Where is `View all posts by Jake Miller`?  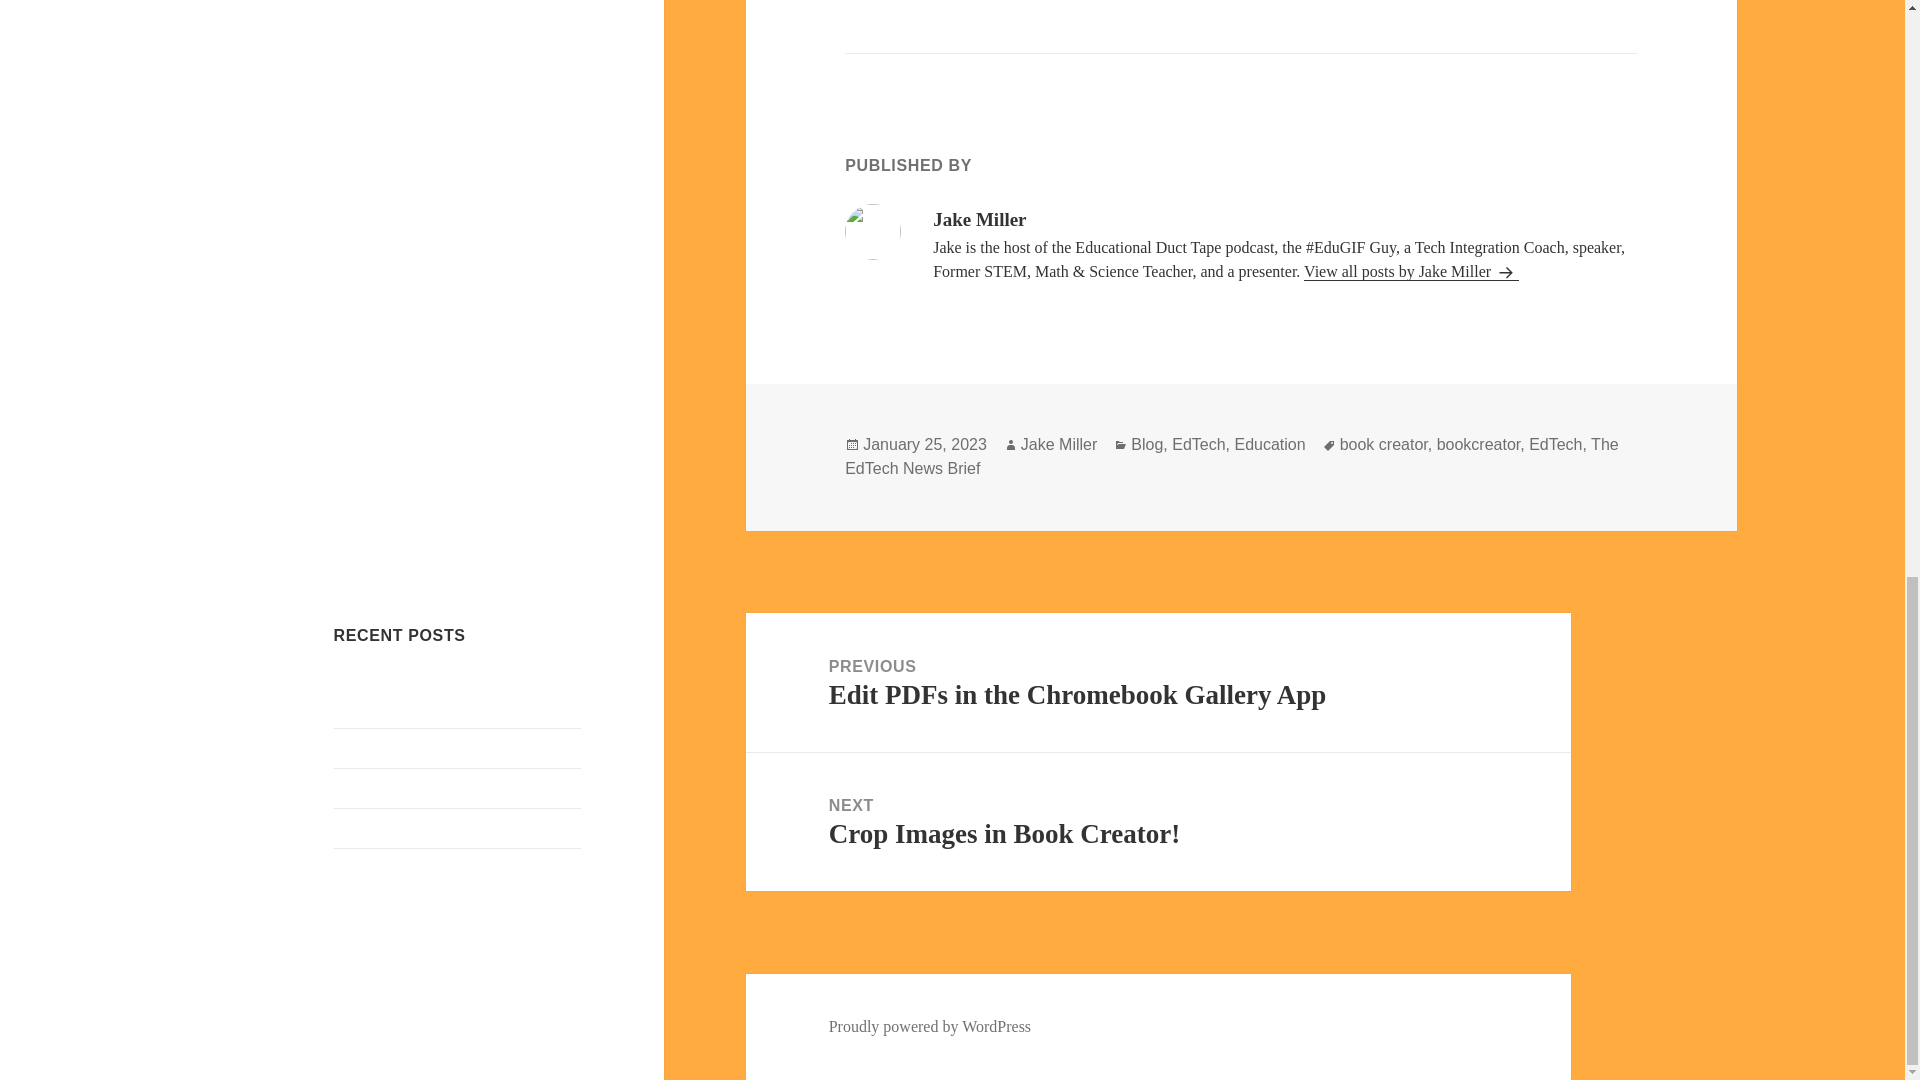
View all posts by Jake Miller is located at coordinates (395, 786).